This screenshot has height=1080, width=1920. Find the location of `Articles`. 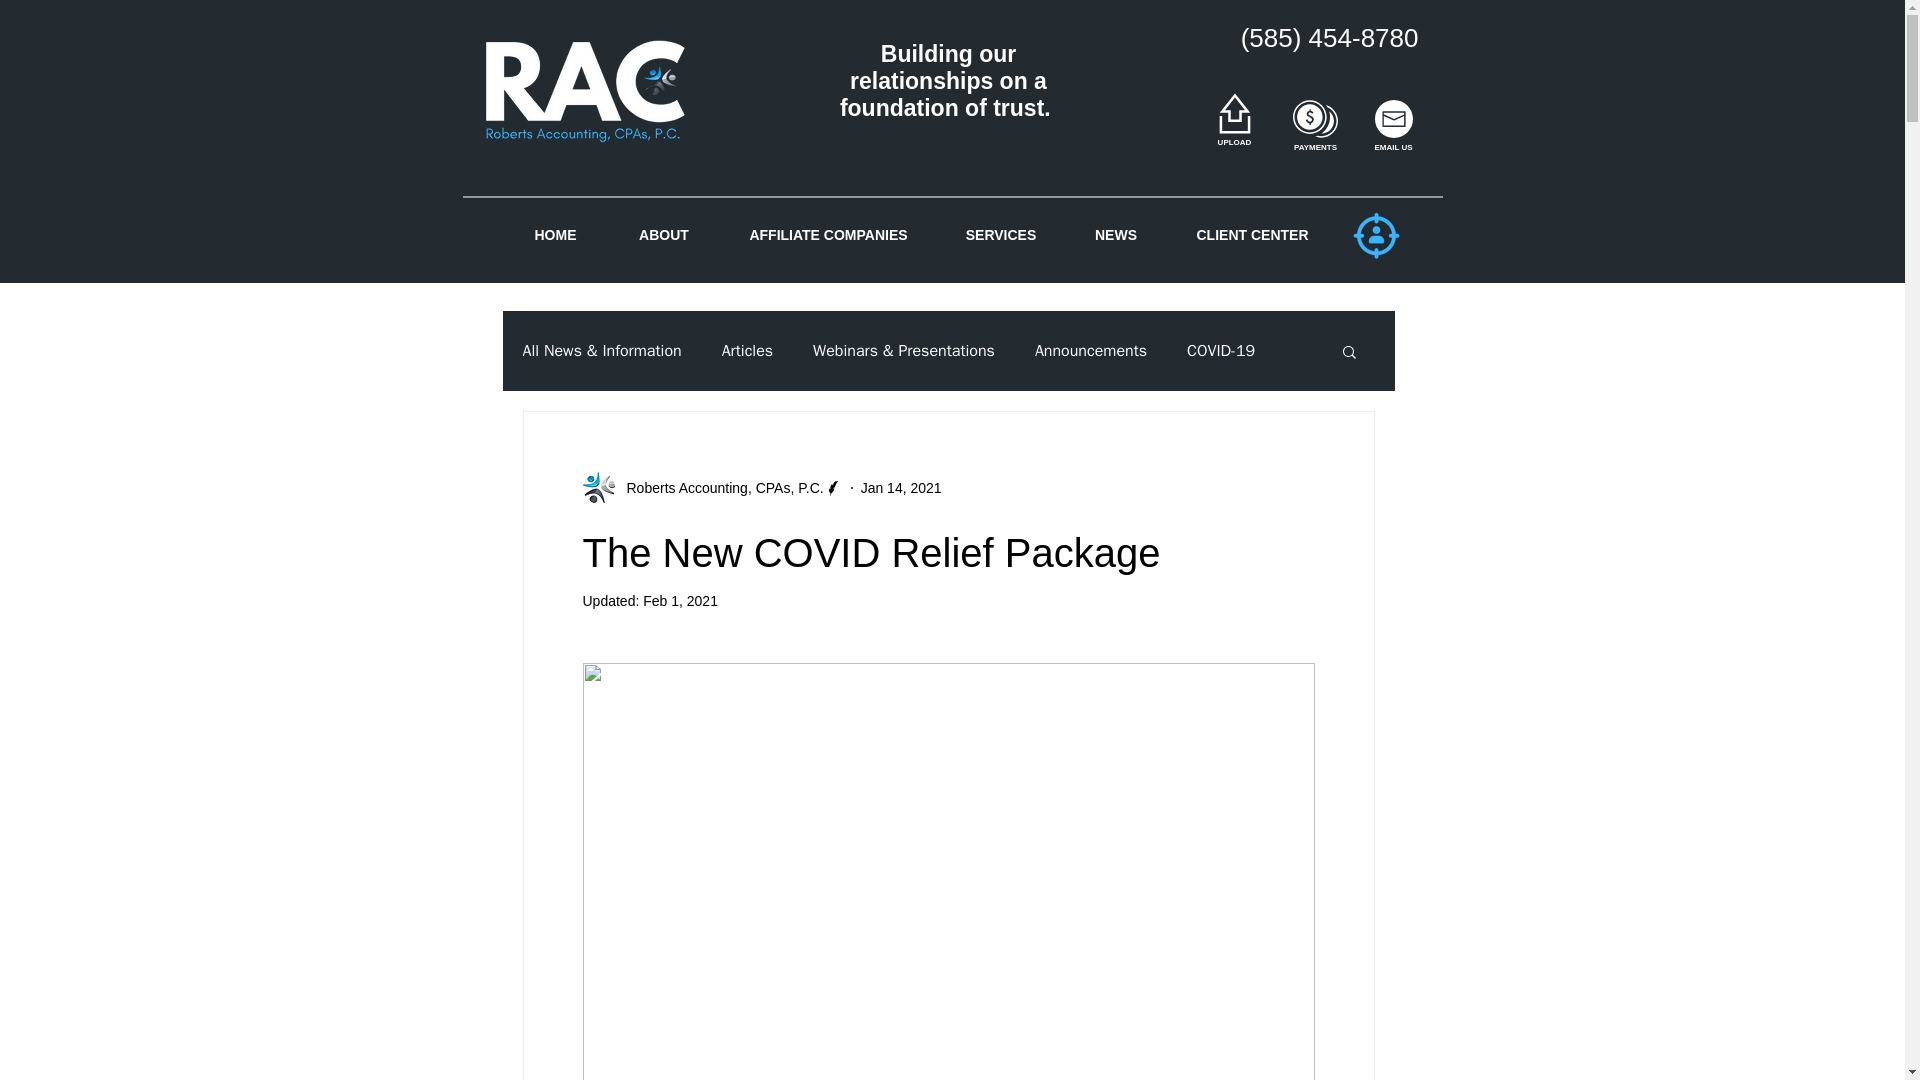

Articles is located at coordinates (747, 350).